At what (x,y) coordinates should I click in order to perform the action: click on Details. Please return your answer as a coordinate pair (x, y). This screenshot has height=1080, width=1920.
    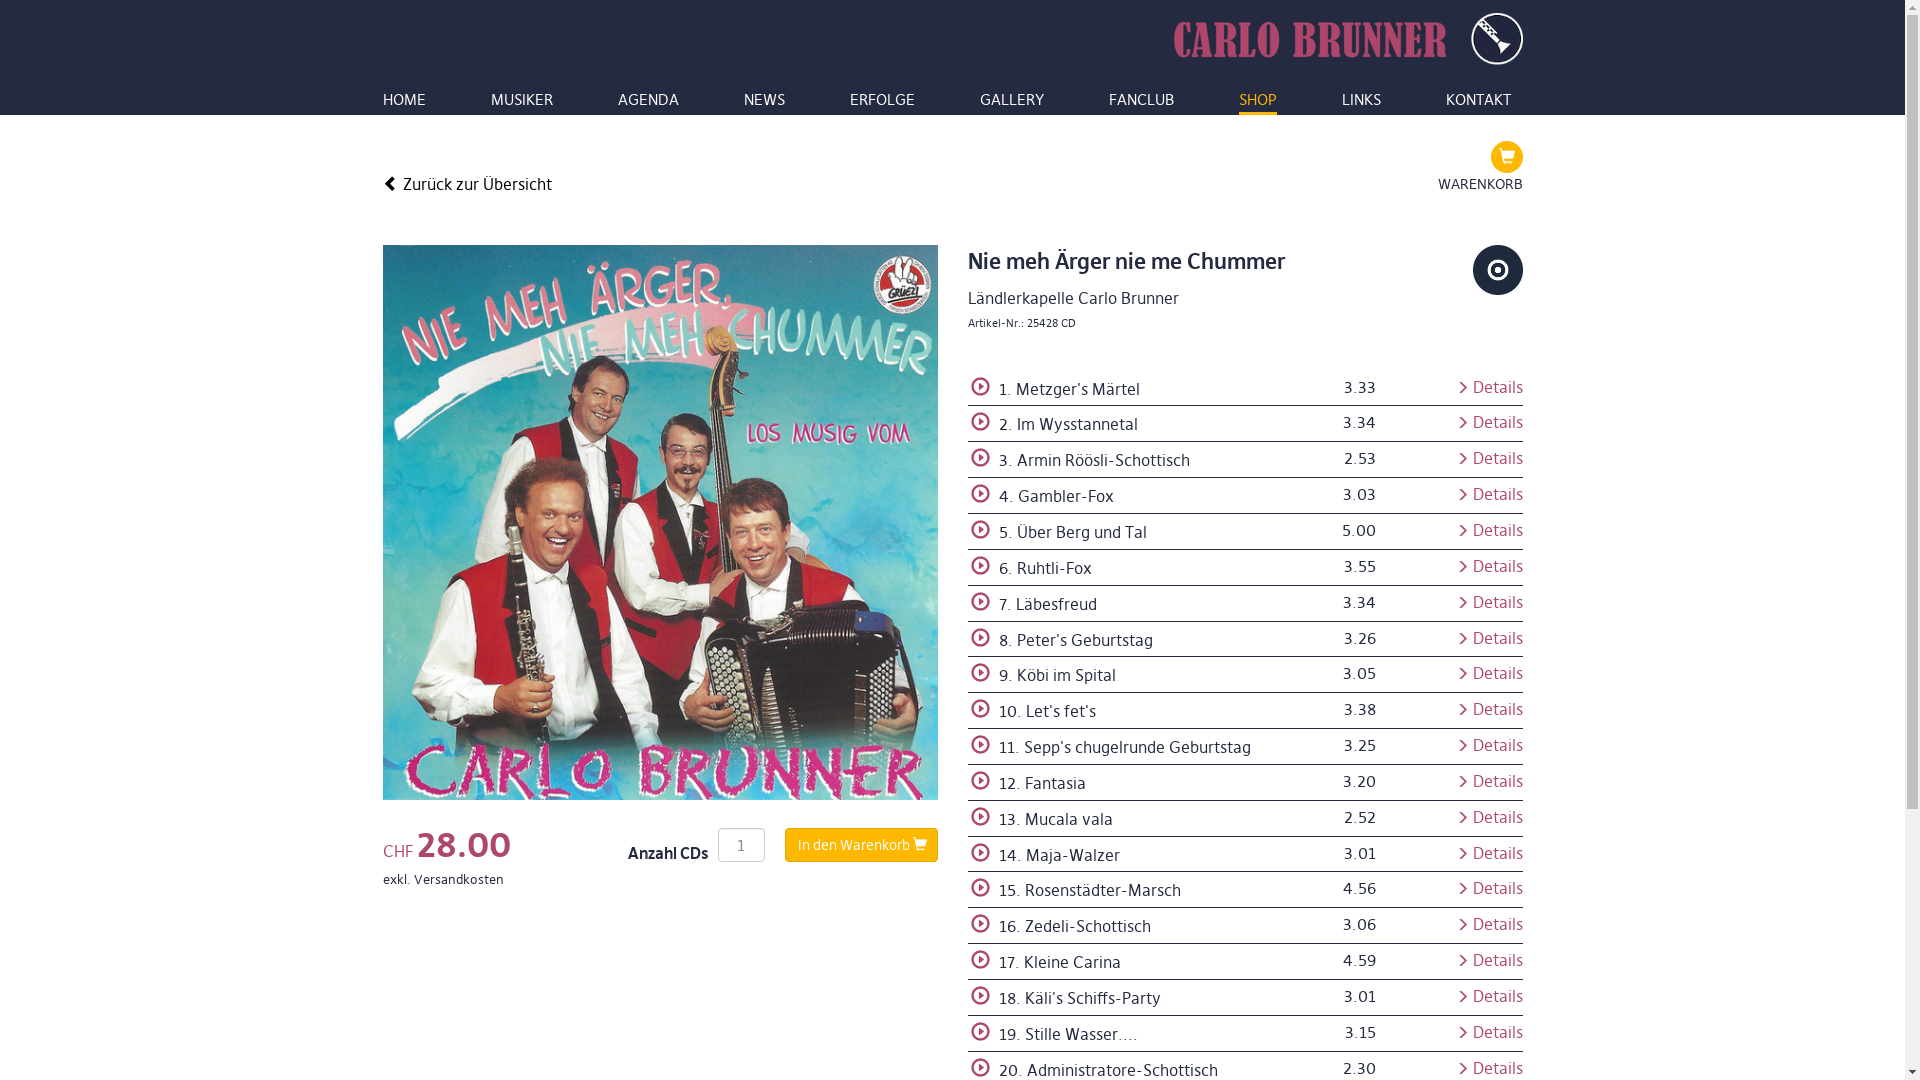
    Looking at the image, I should click on (1490, 960).